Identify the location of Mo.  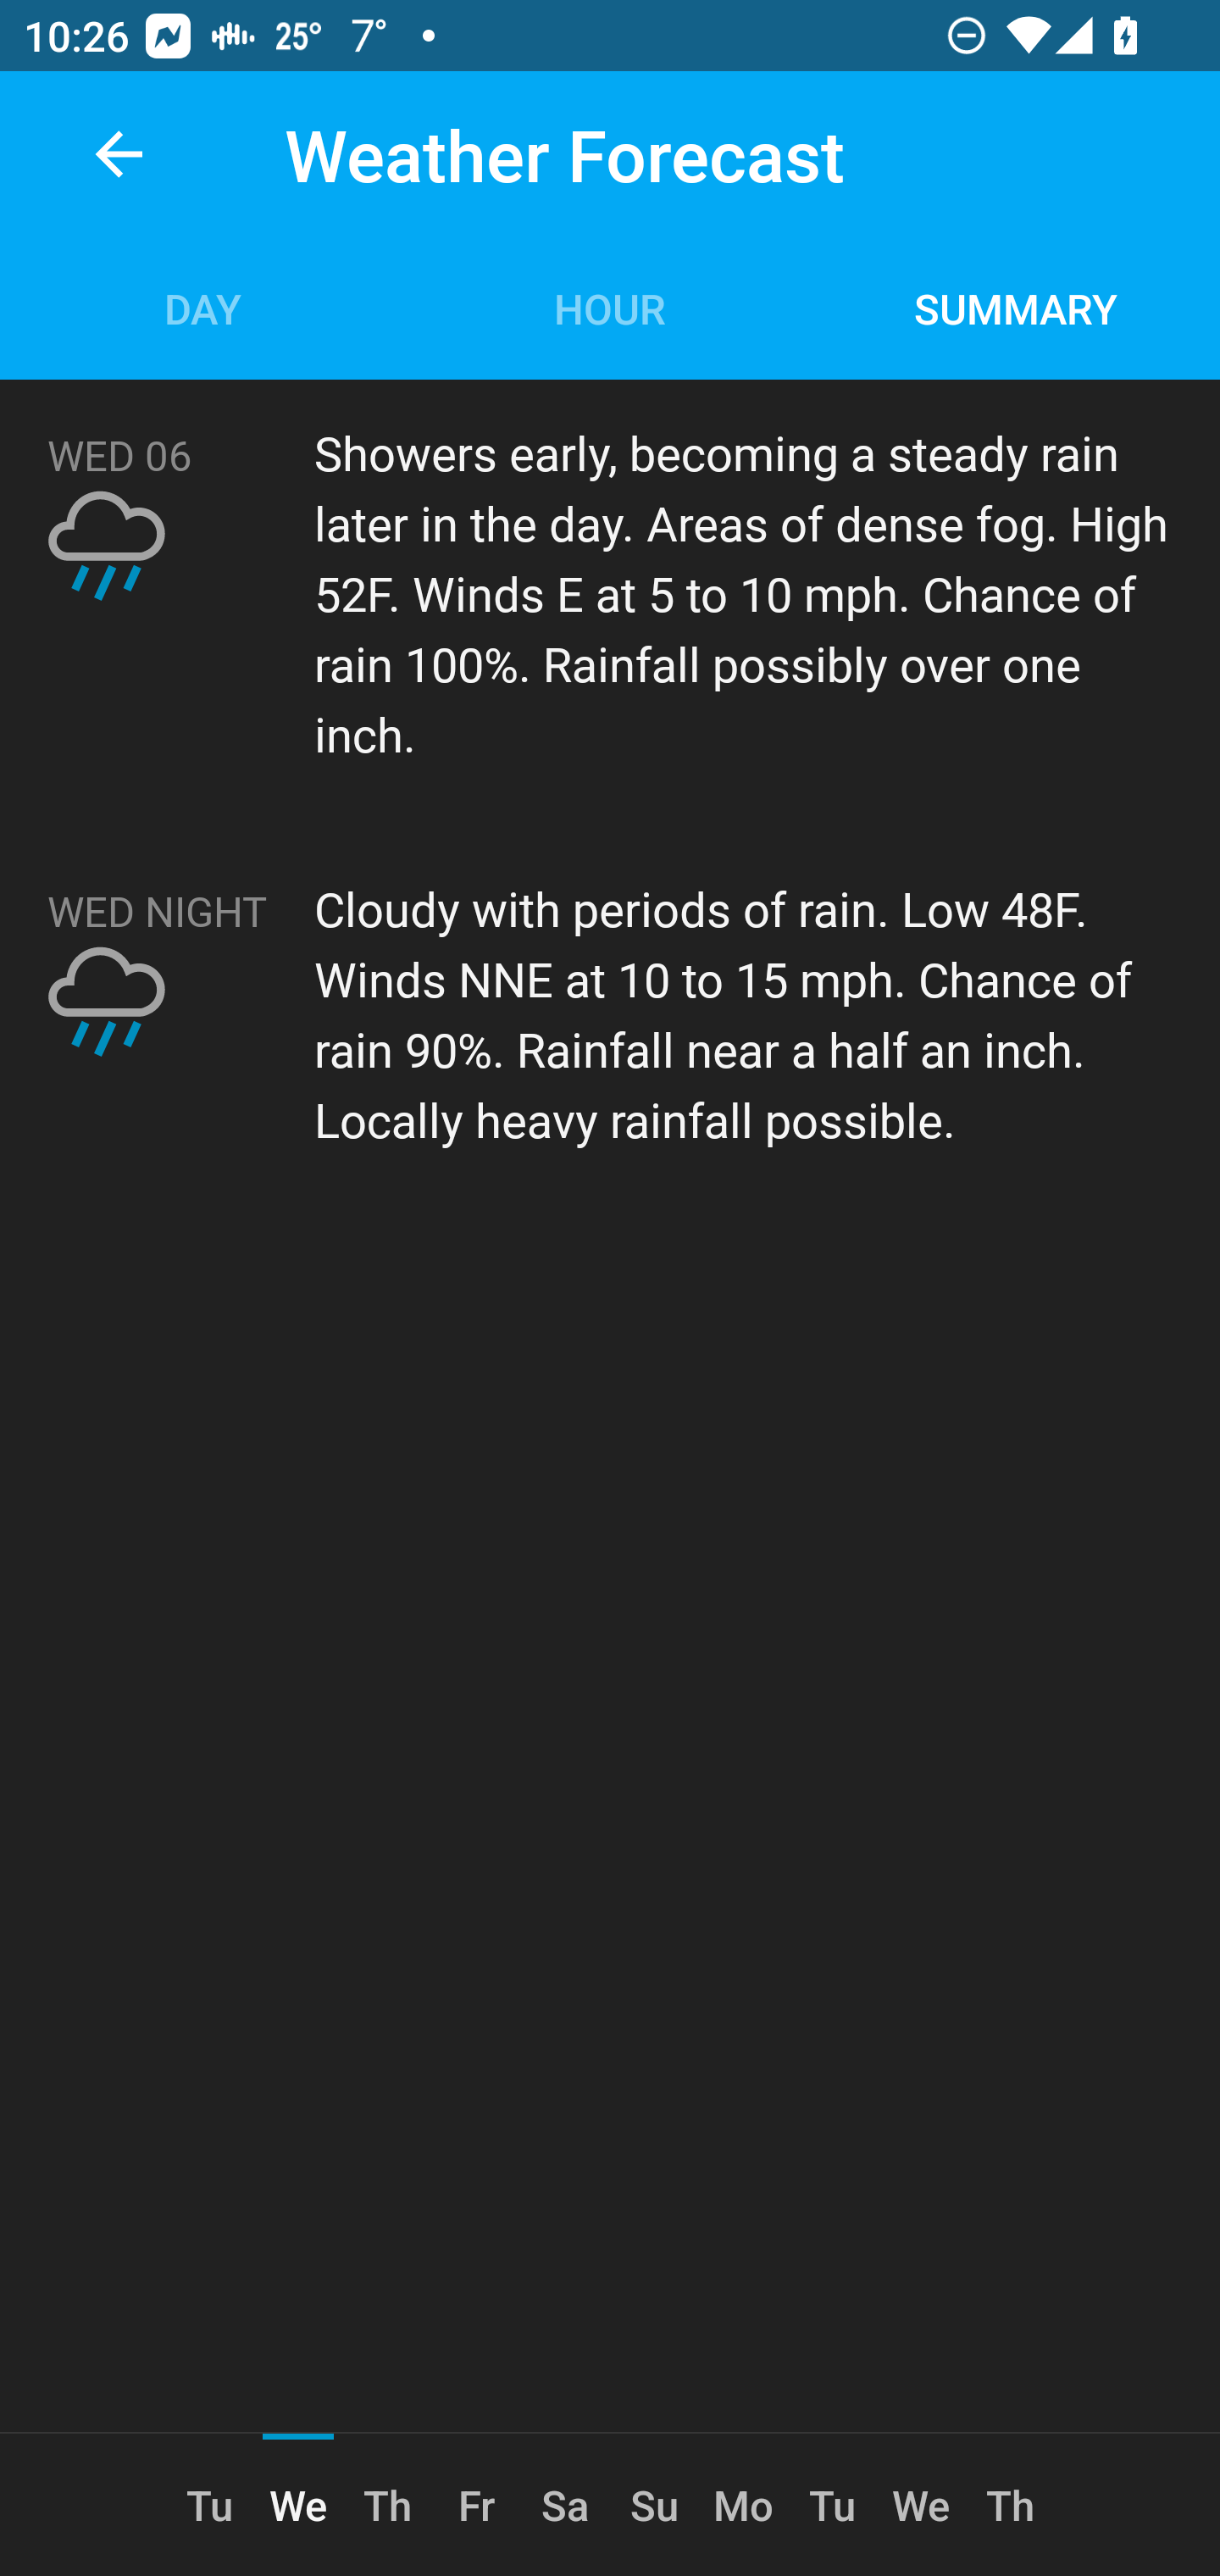
(744, 2505).